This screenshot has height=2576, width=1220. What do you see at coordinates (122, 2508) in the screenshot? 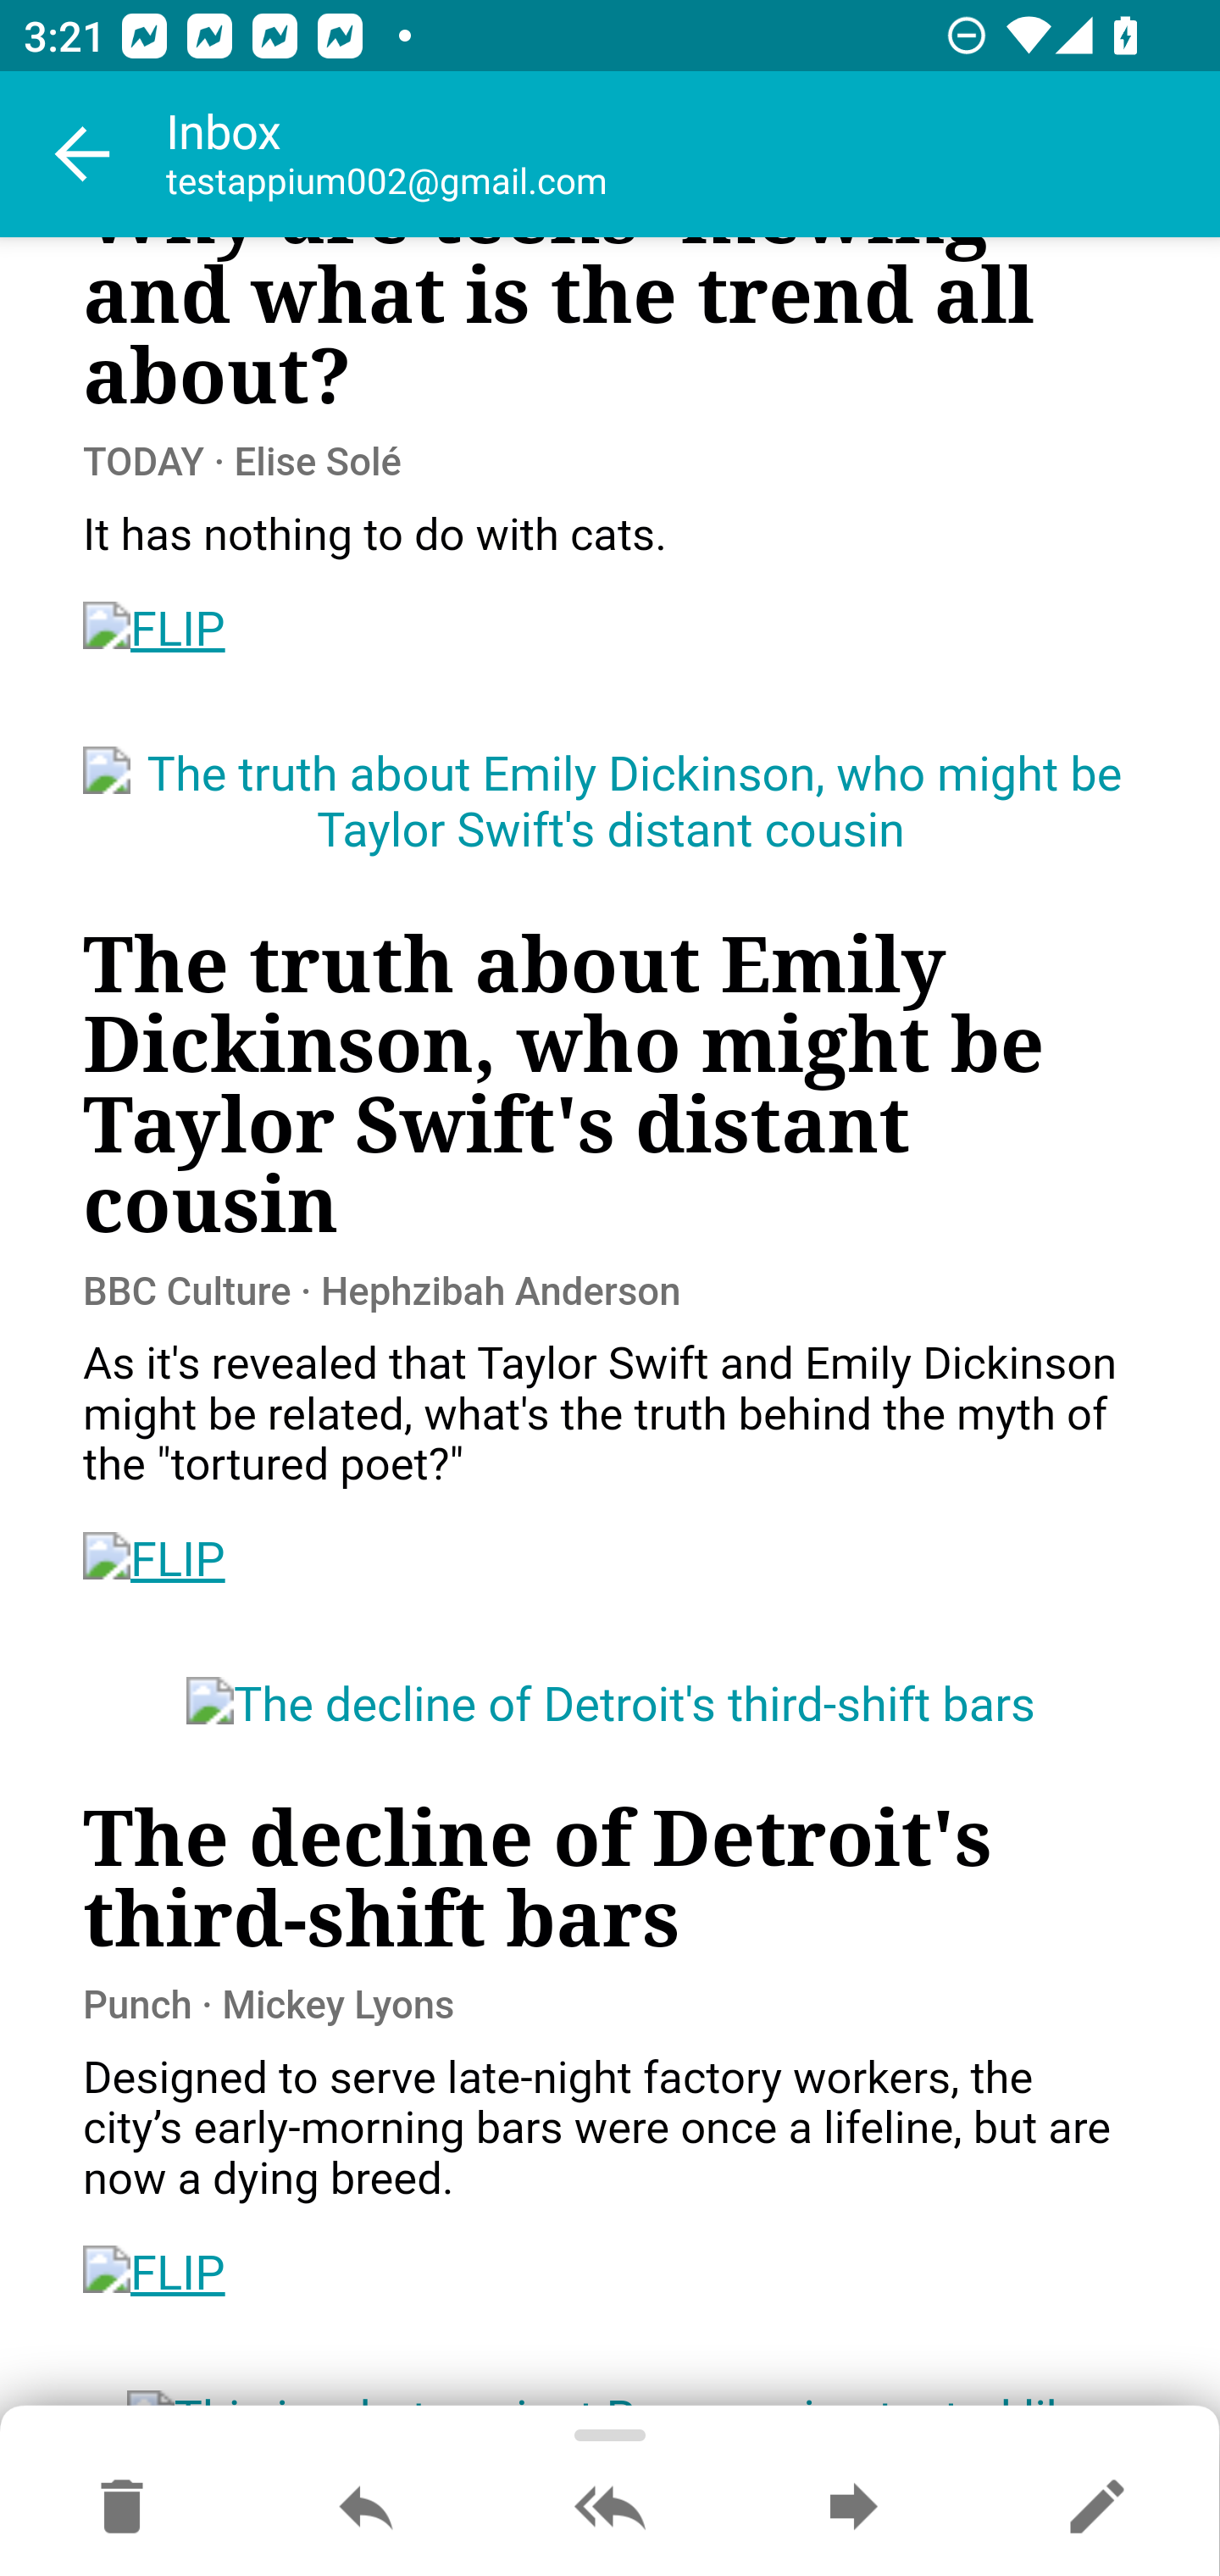
I see `Move to Deleted` at bounding box center [122, 2508].